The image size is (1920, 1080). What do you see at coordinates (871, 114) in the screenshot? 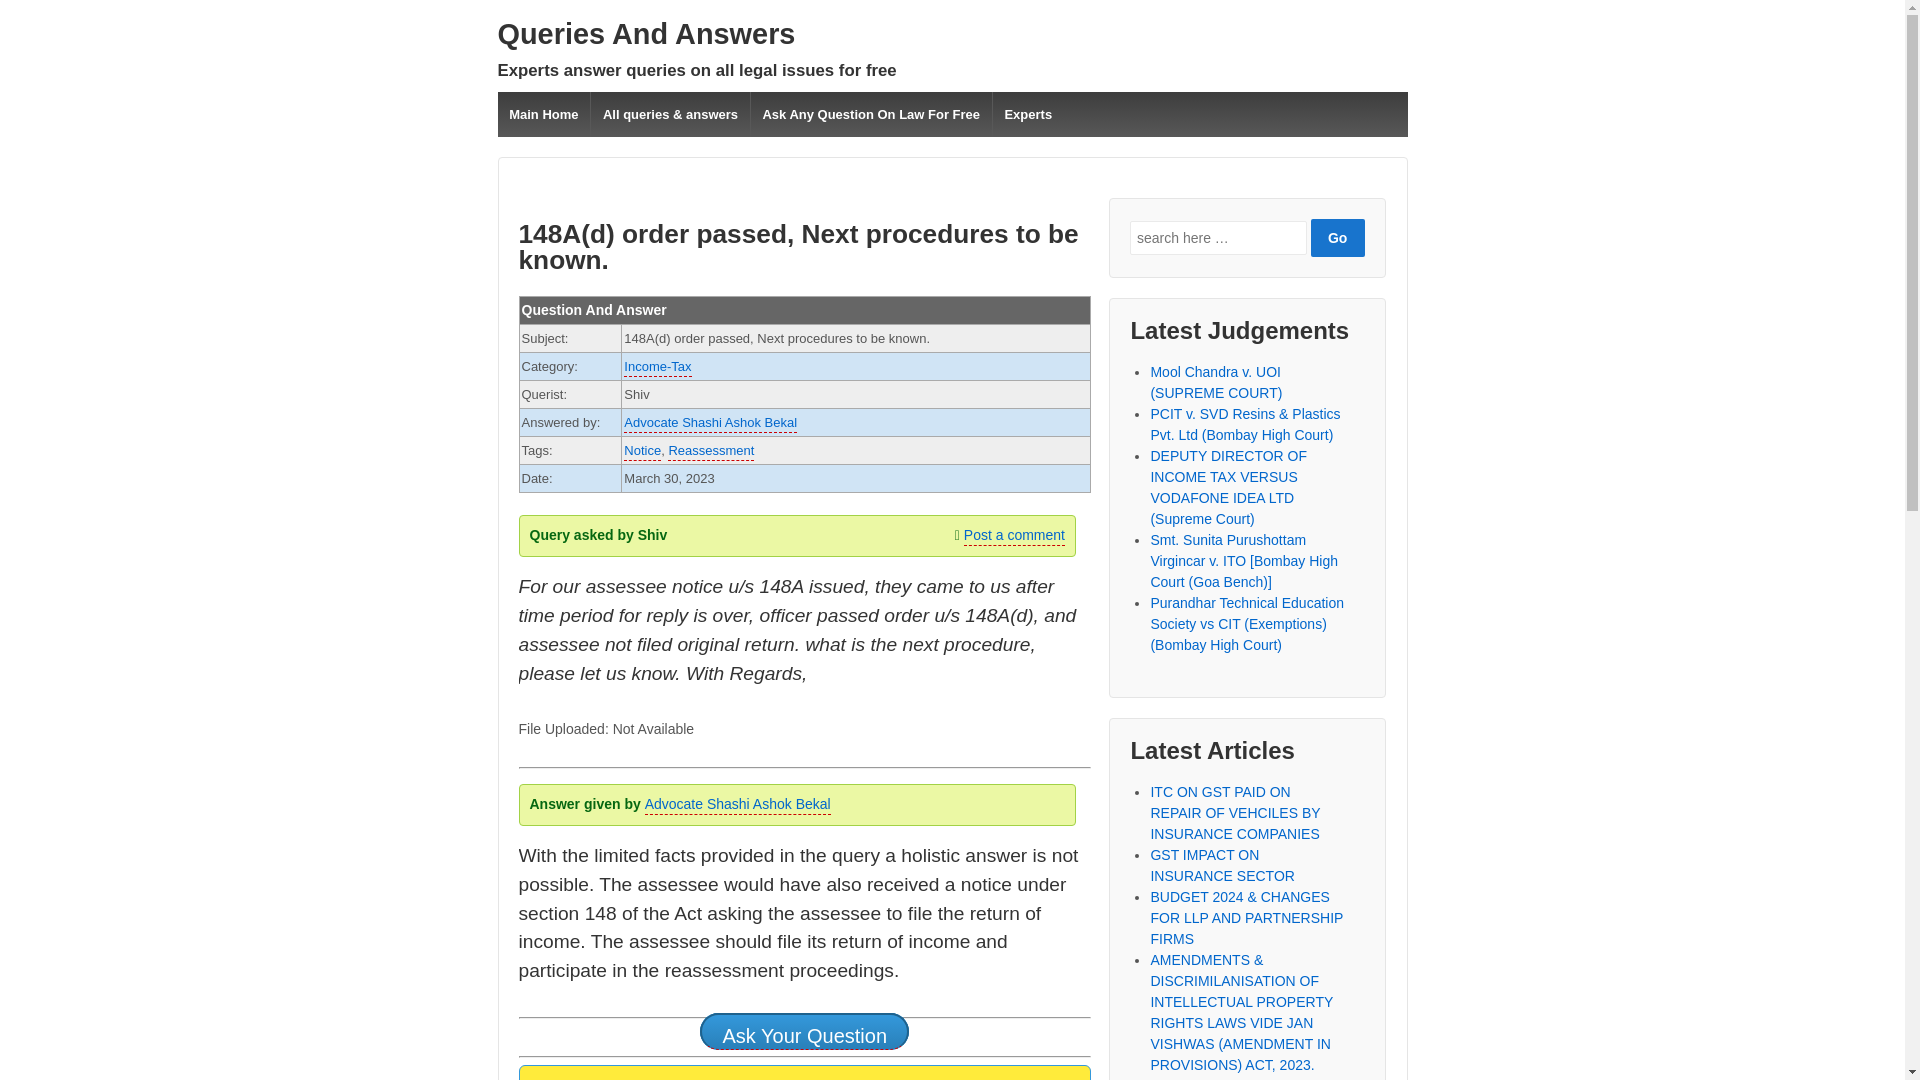
I see `Ask Any Question On Law For Free` at bounding box center [871, 114].